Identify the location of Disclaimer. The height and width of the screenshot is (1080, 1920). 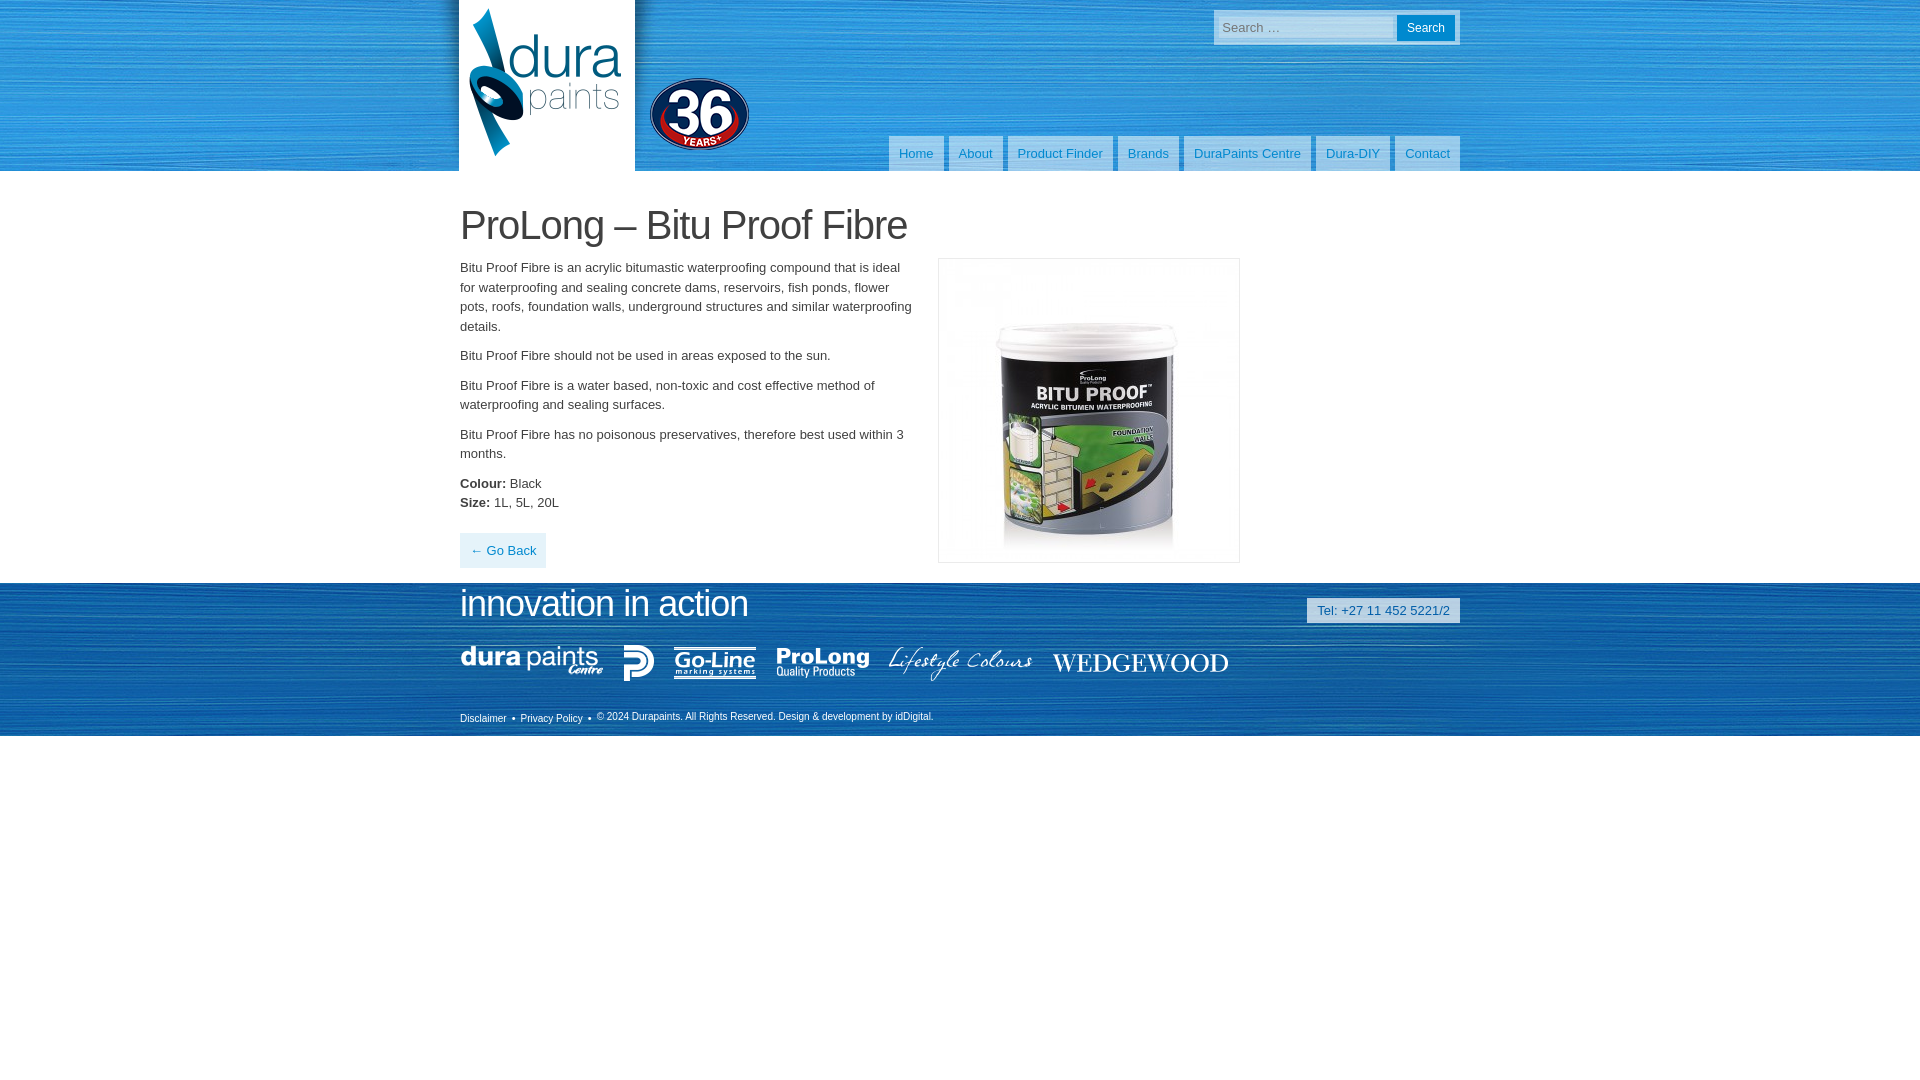
(483, 716).